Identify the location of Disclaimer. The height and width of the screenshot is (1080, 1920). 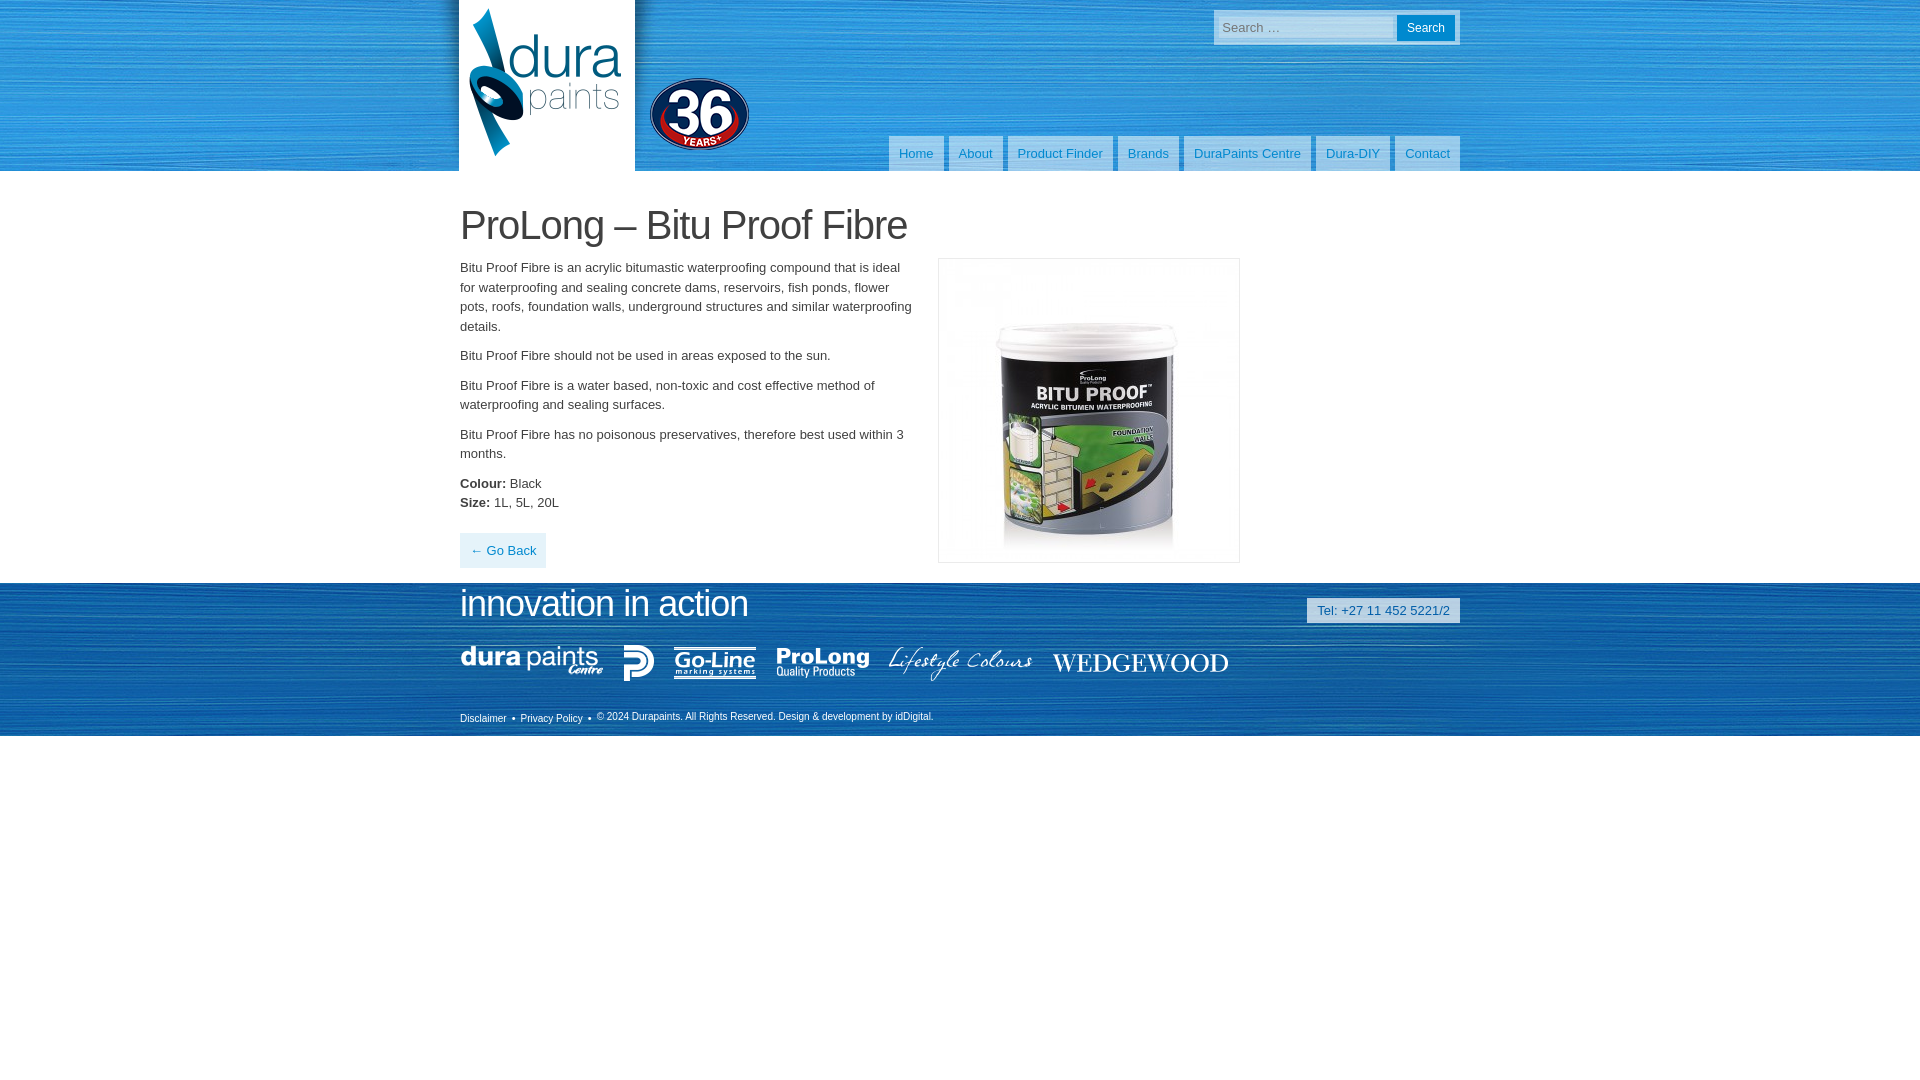
(483, 716).